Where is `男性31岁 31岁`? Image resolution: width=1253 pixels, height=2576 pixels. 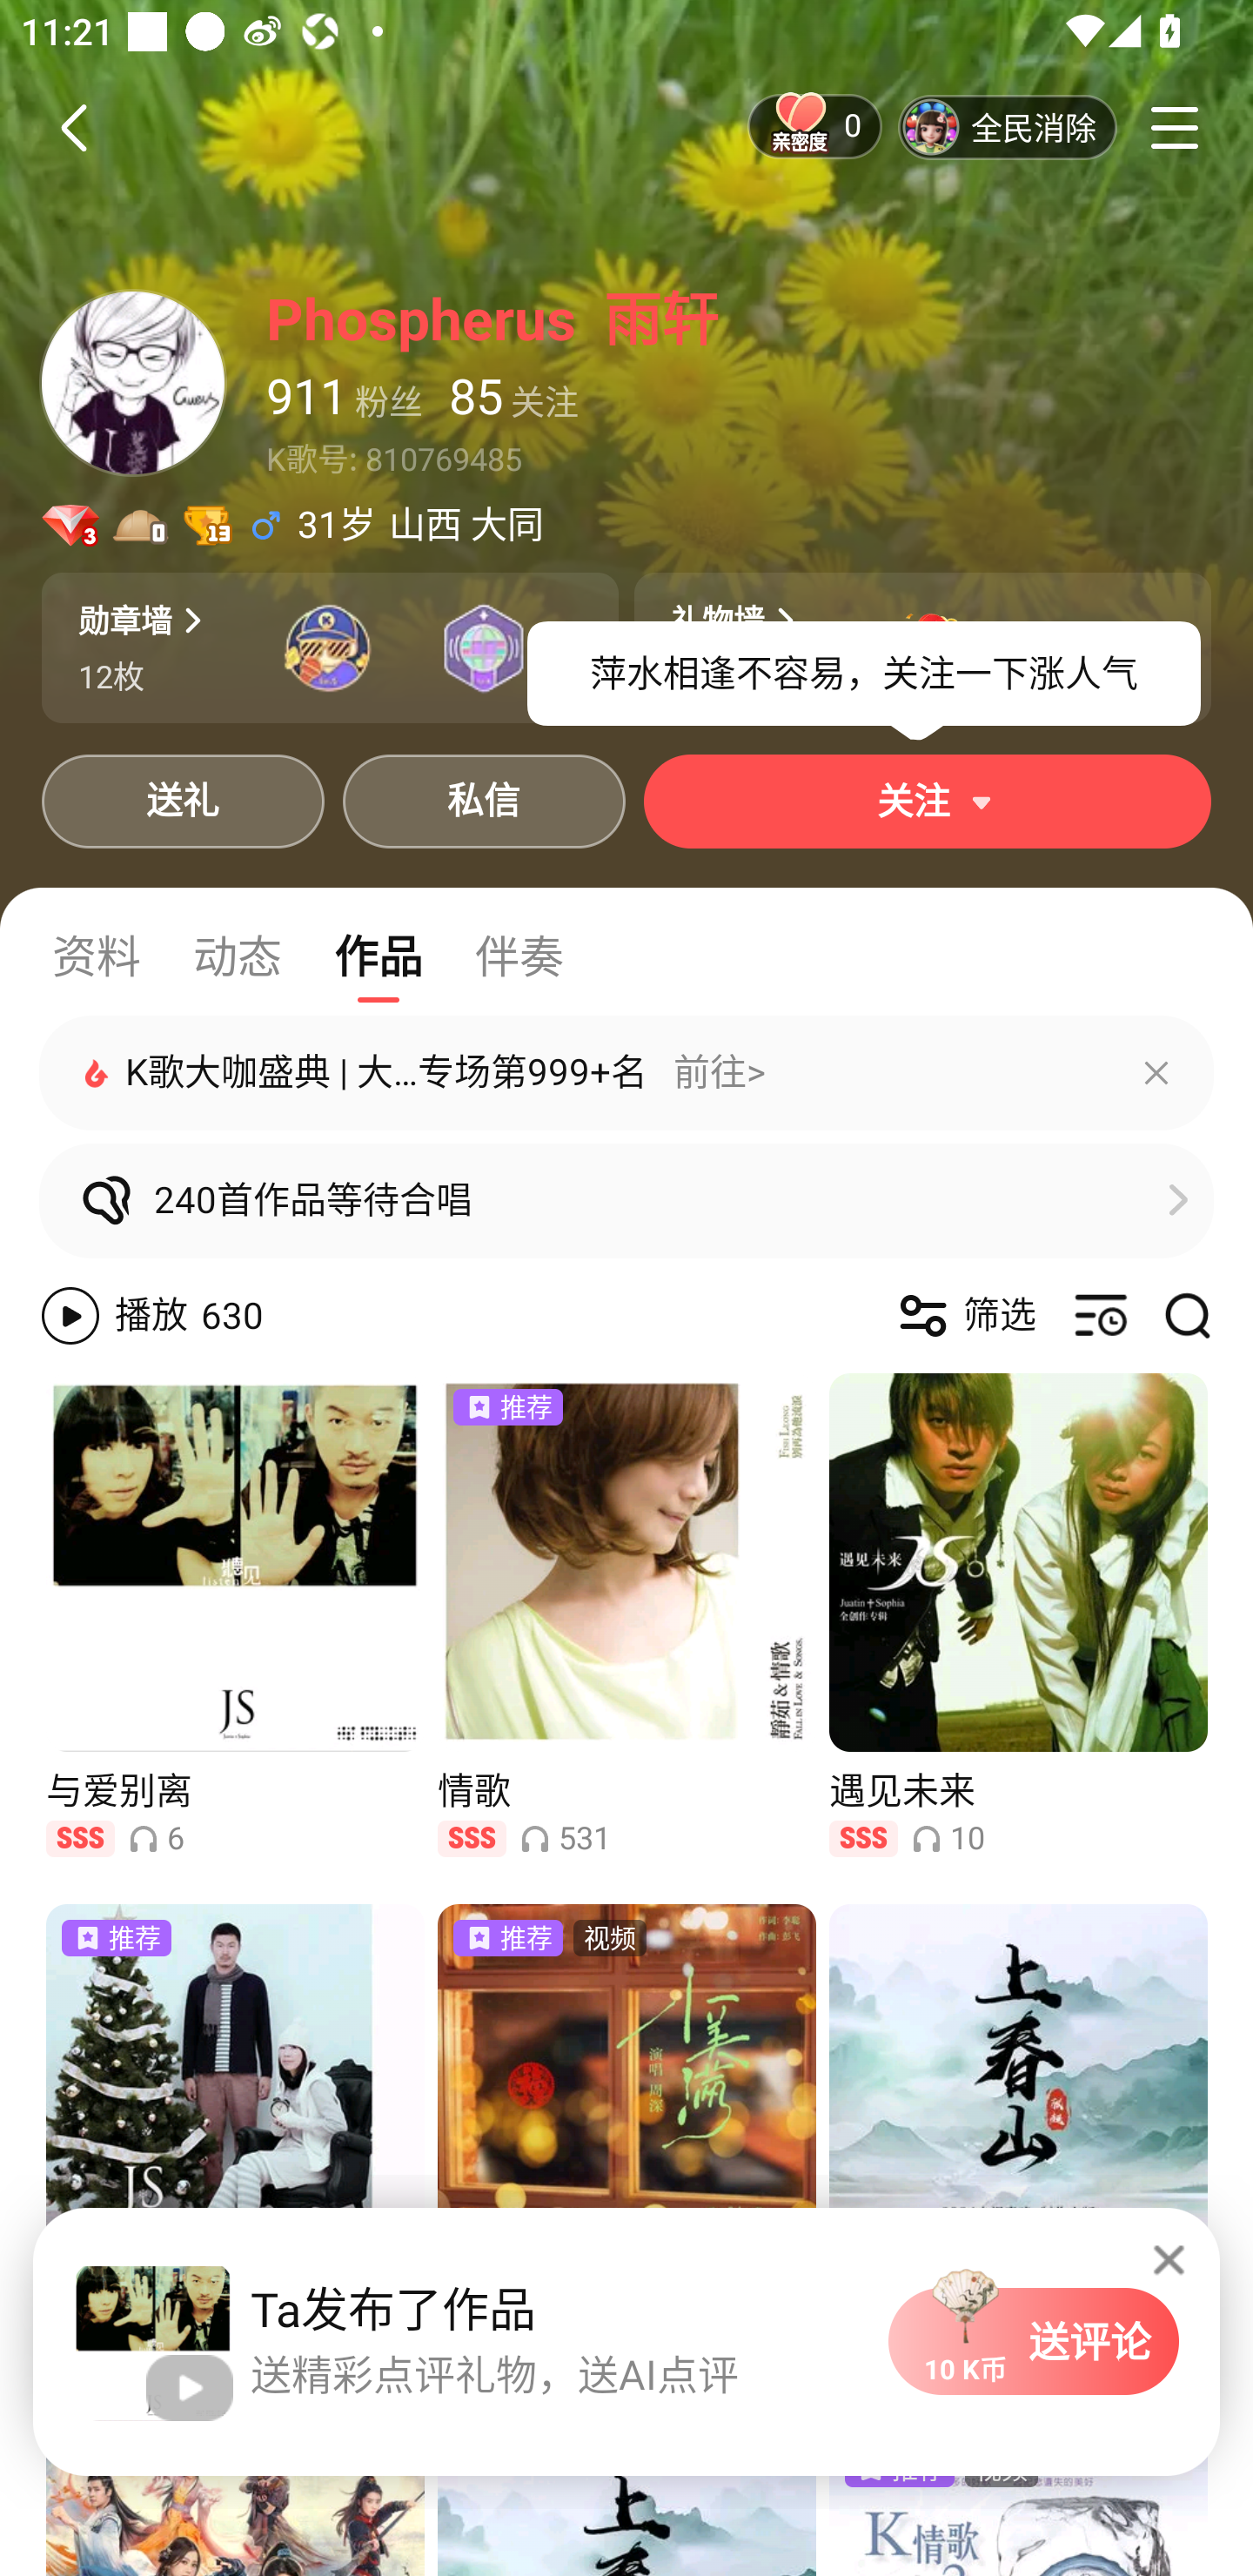
男性31岁 31岁 is located at coordinates (311, 526).